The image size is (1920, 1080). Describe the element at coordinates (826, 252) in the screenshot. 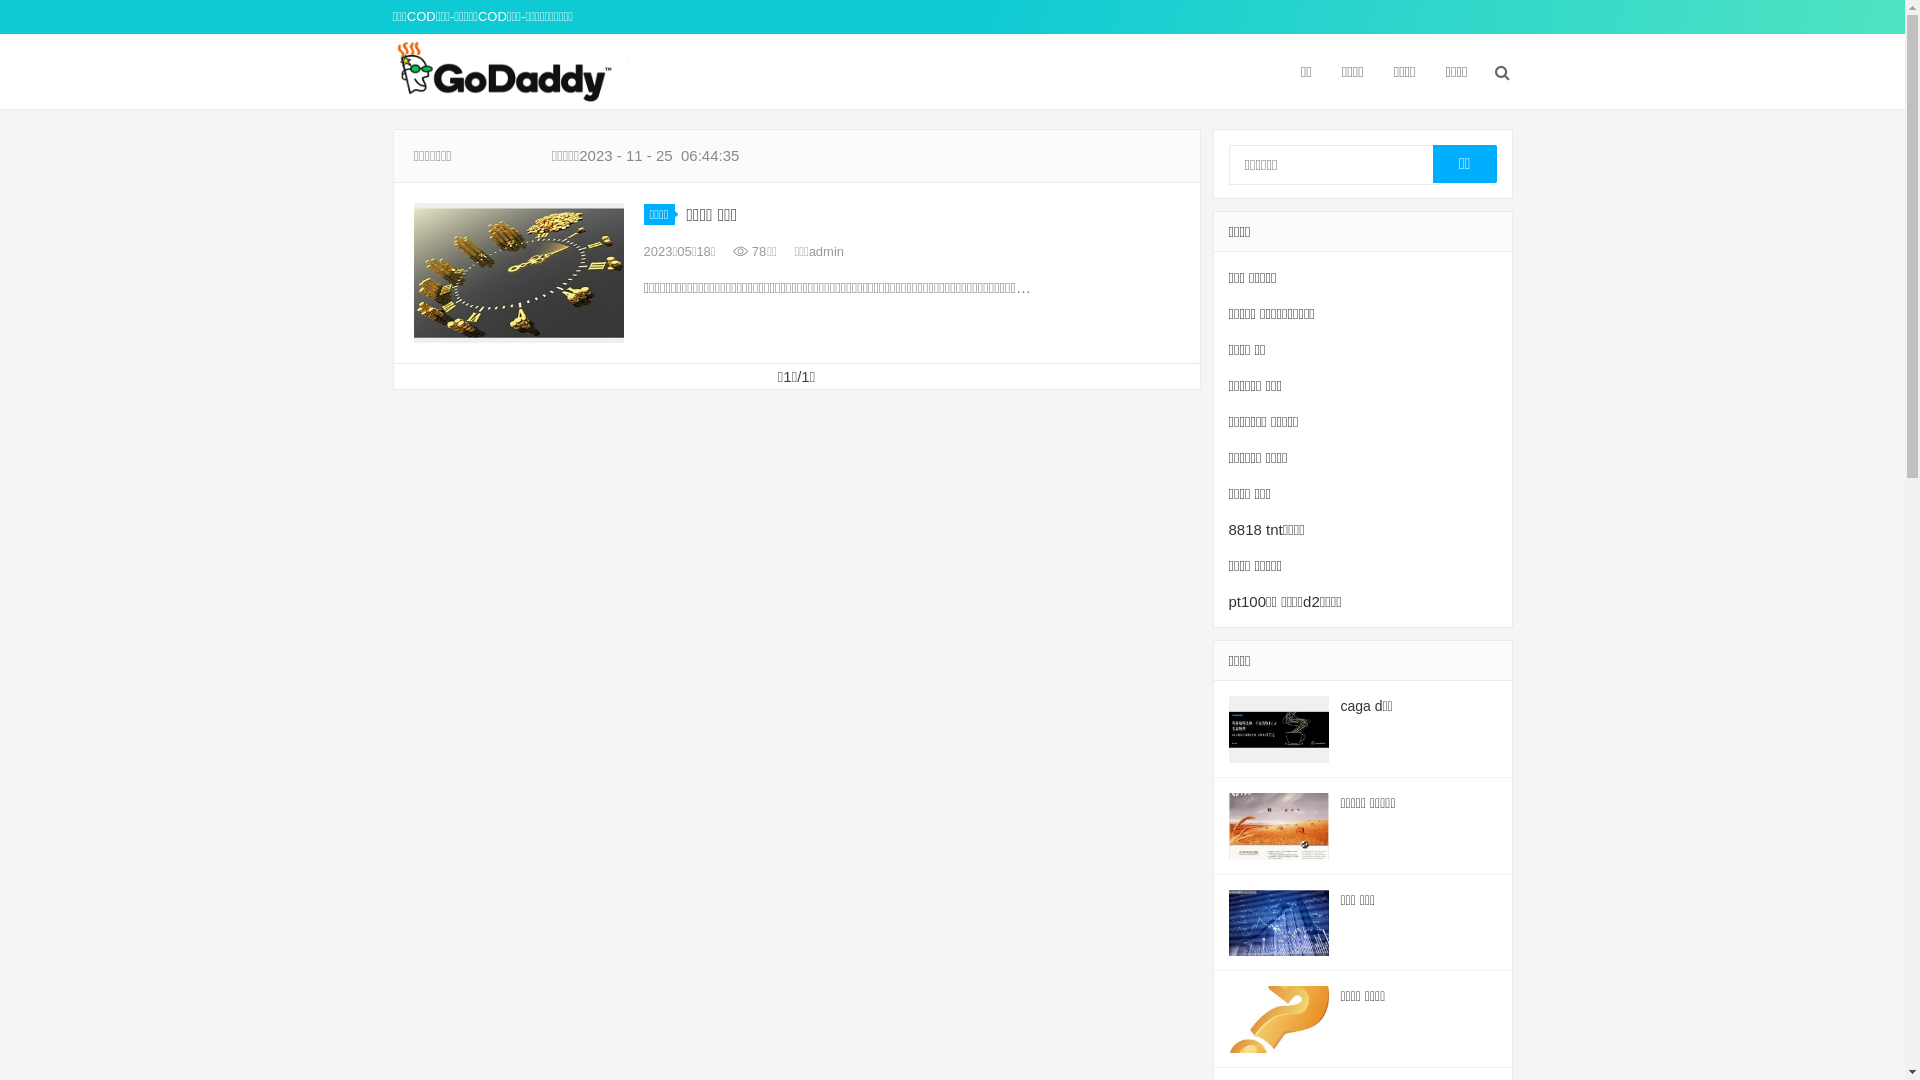

I see `admin` at that location.